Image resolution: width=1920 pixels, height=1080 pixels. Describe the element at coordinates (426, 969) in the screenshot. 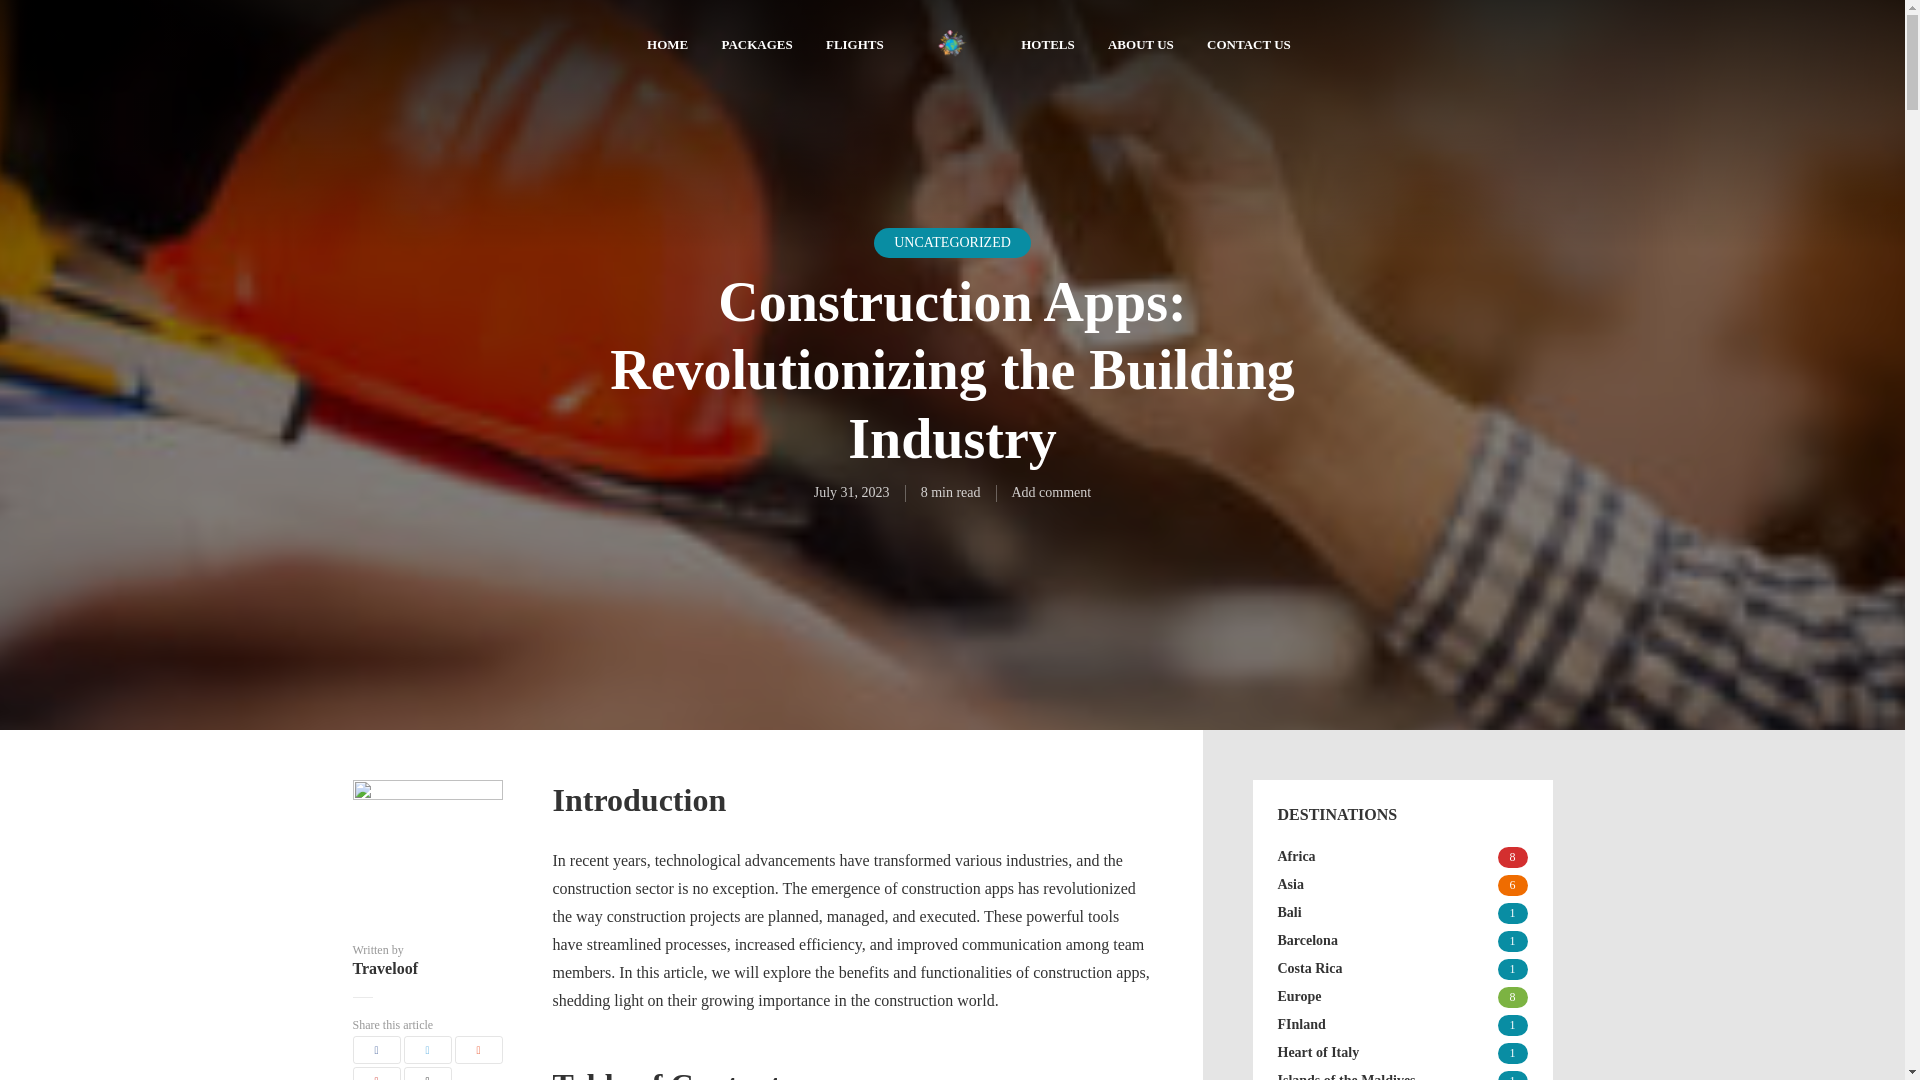

I see `Traveloof` at that location.